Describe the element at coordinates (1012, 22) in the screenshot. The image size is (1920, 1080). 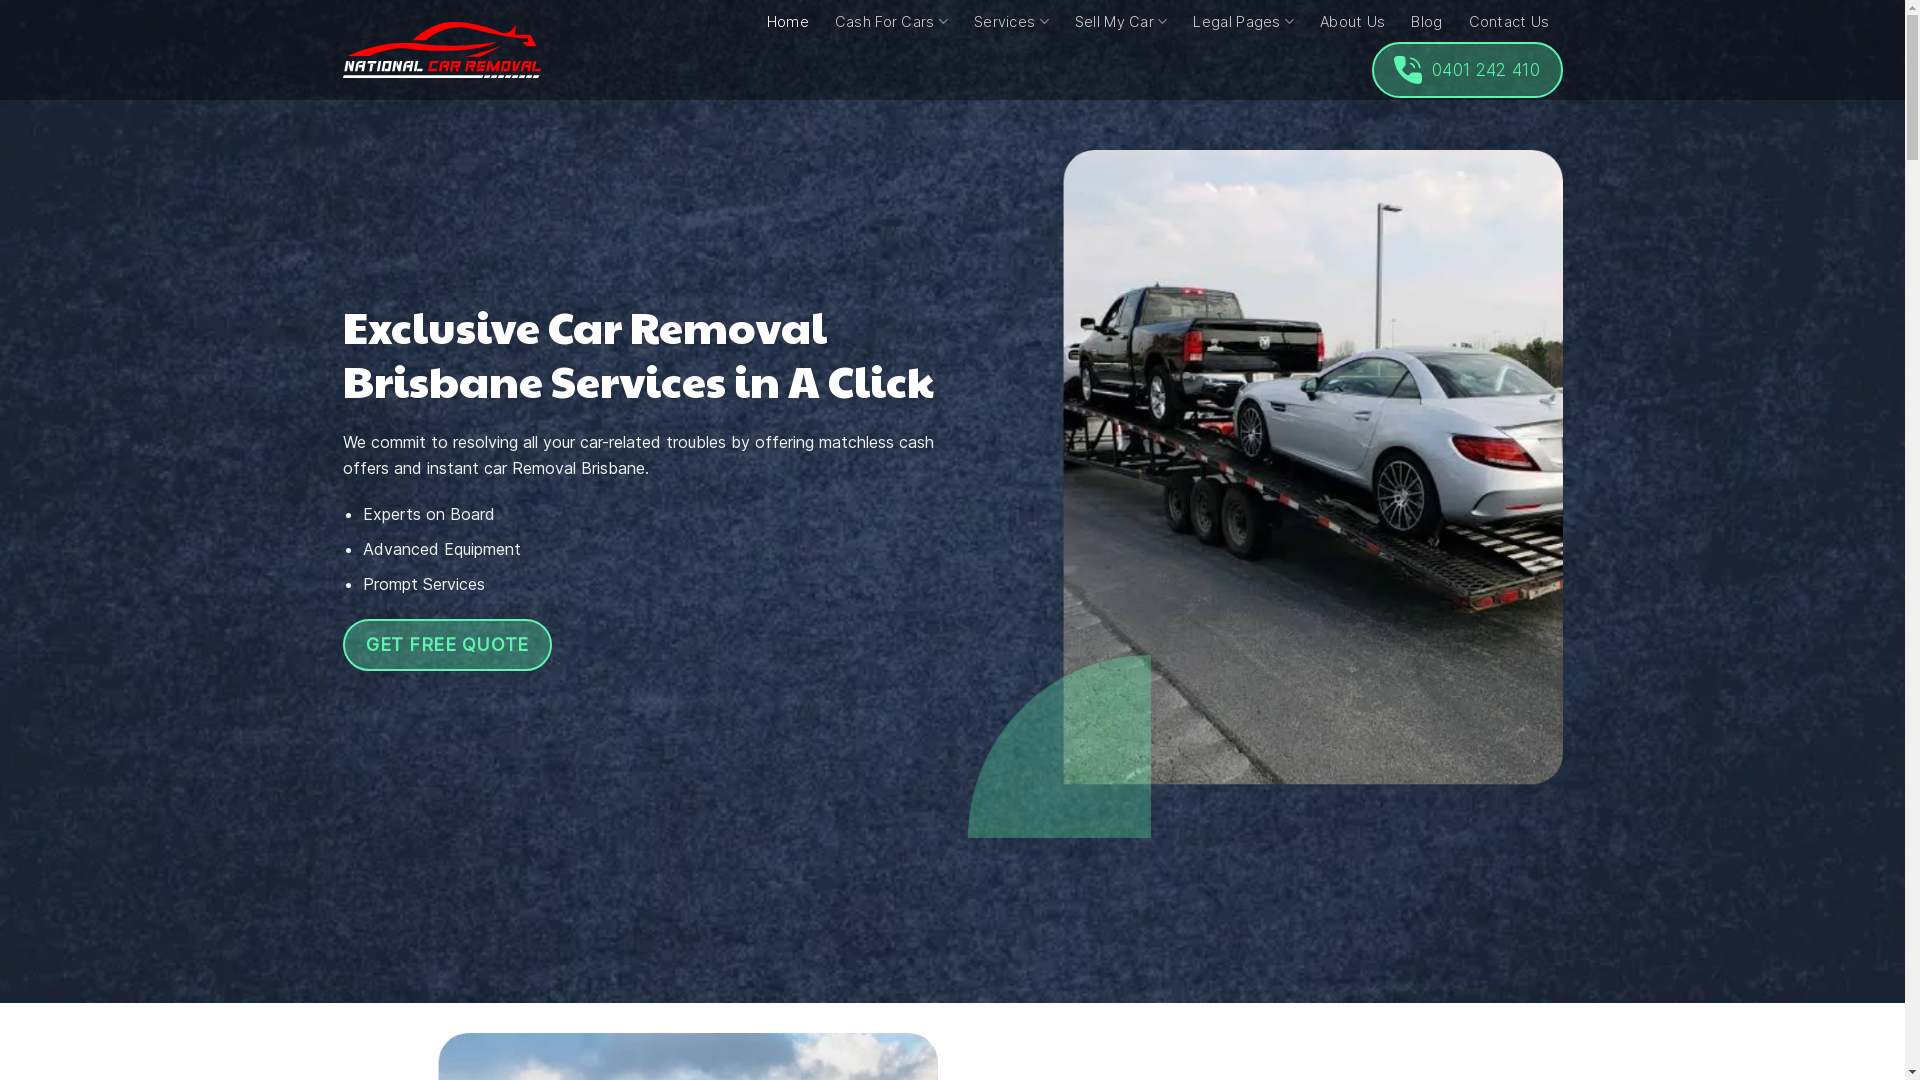
I see `Services` at that location.